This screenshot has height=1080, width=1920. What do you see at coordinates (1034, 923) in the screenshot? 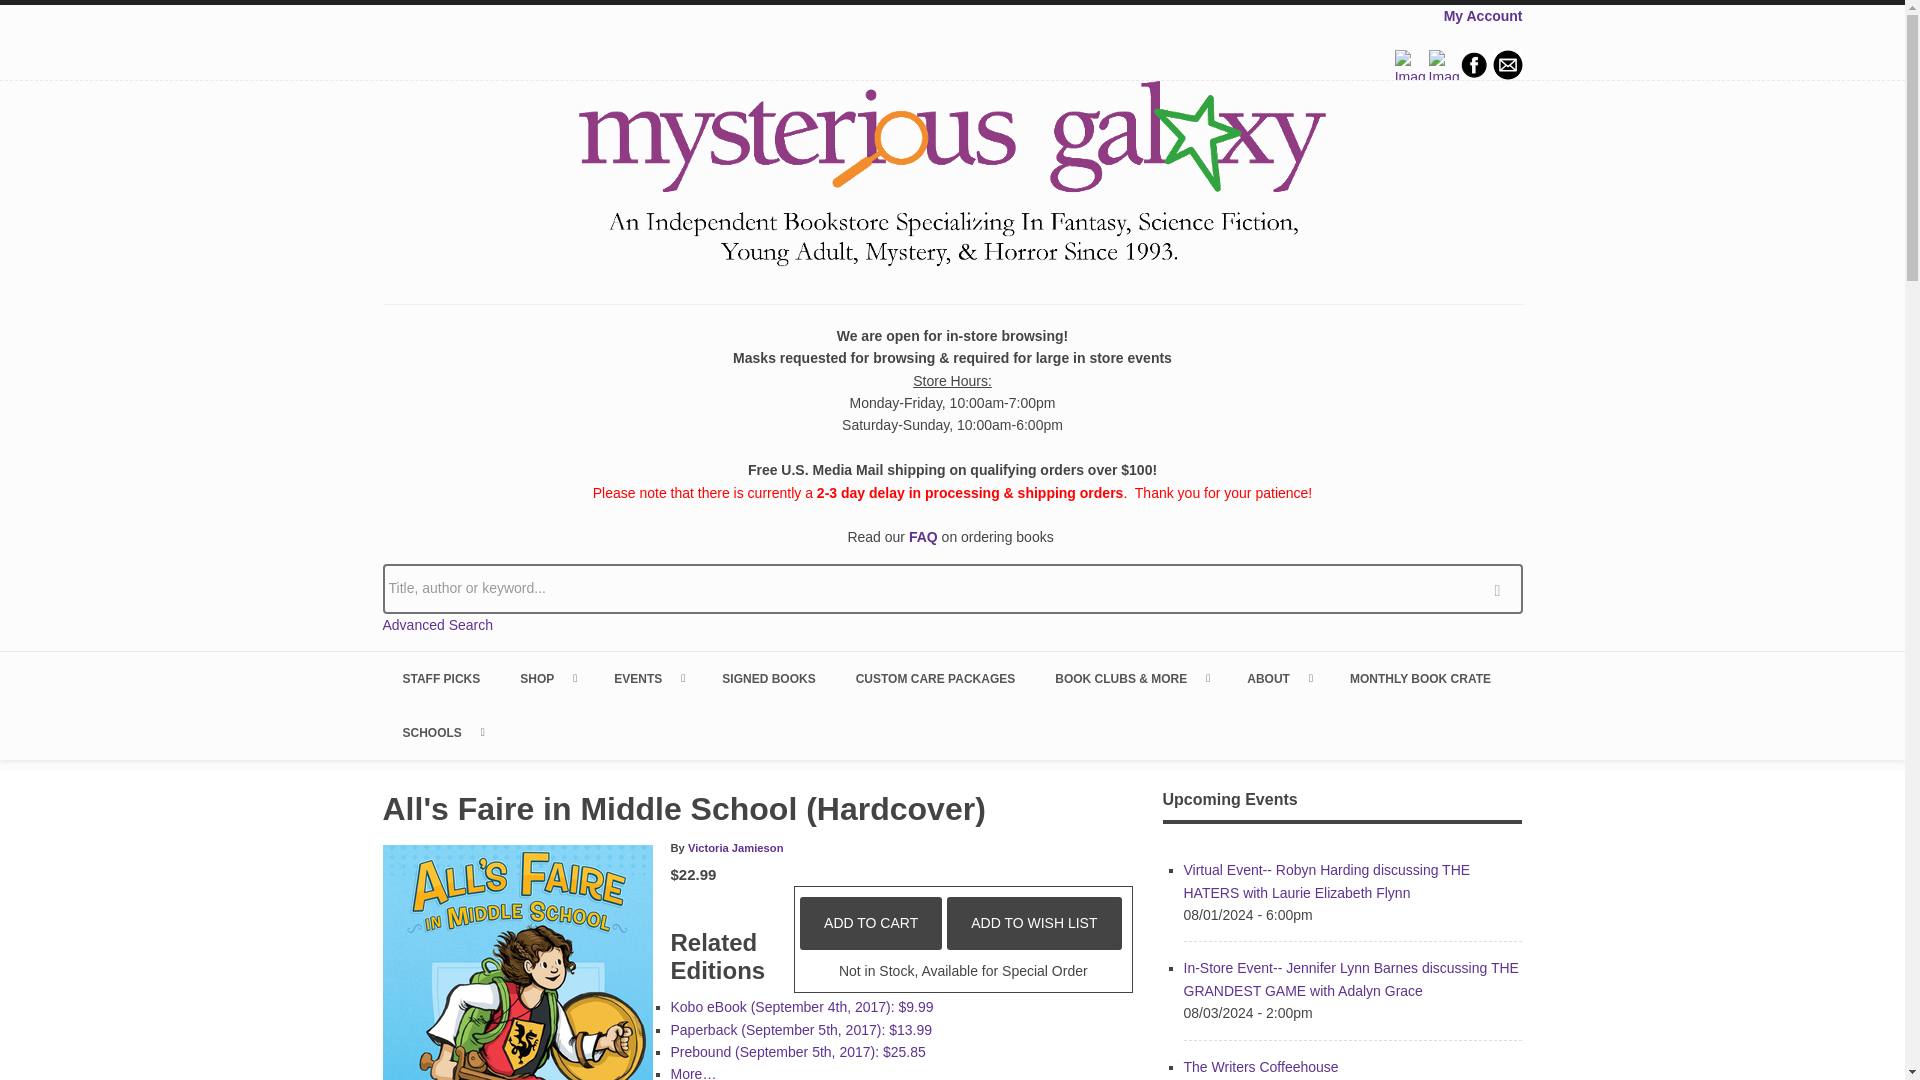
I see `Add to Wish List` at bounding box center [1034, 923].